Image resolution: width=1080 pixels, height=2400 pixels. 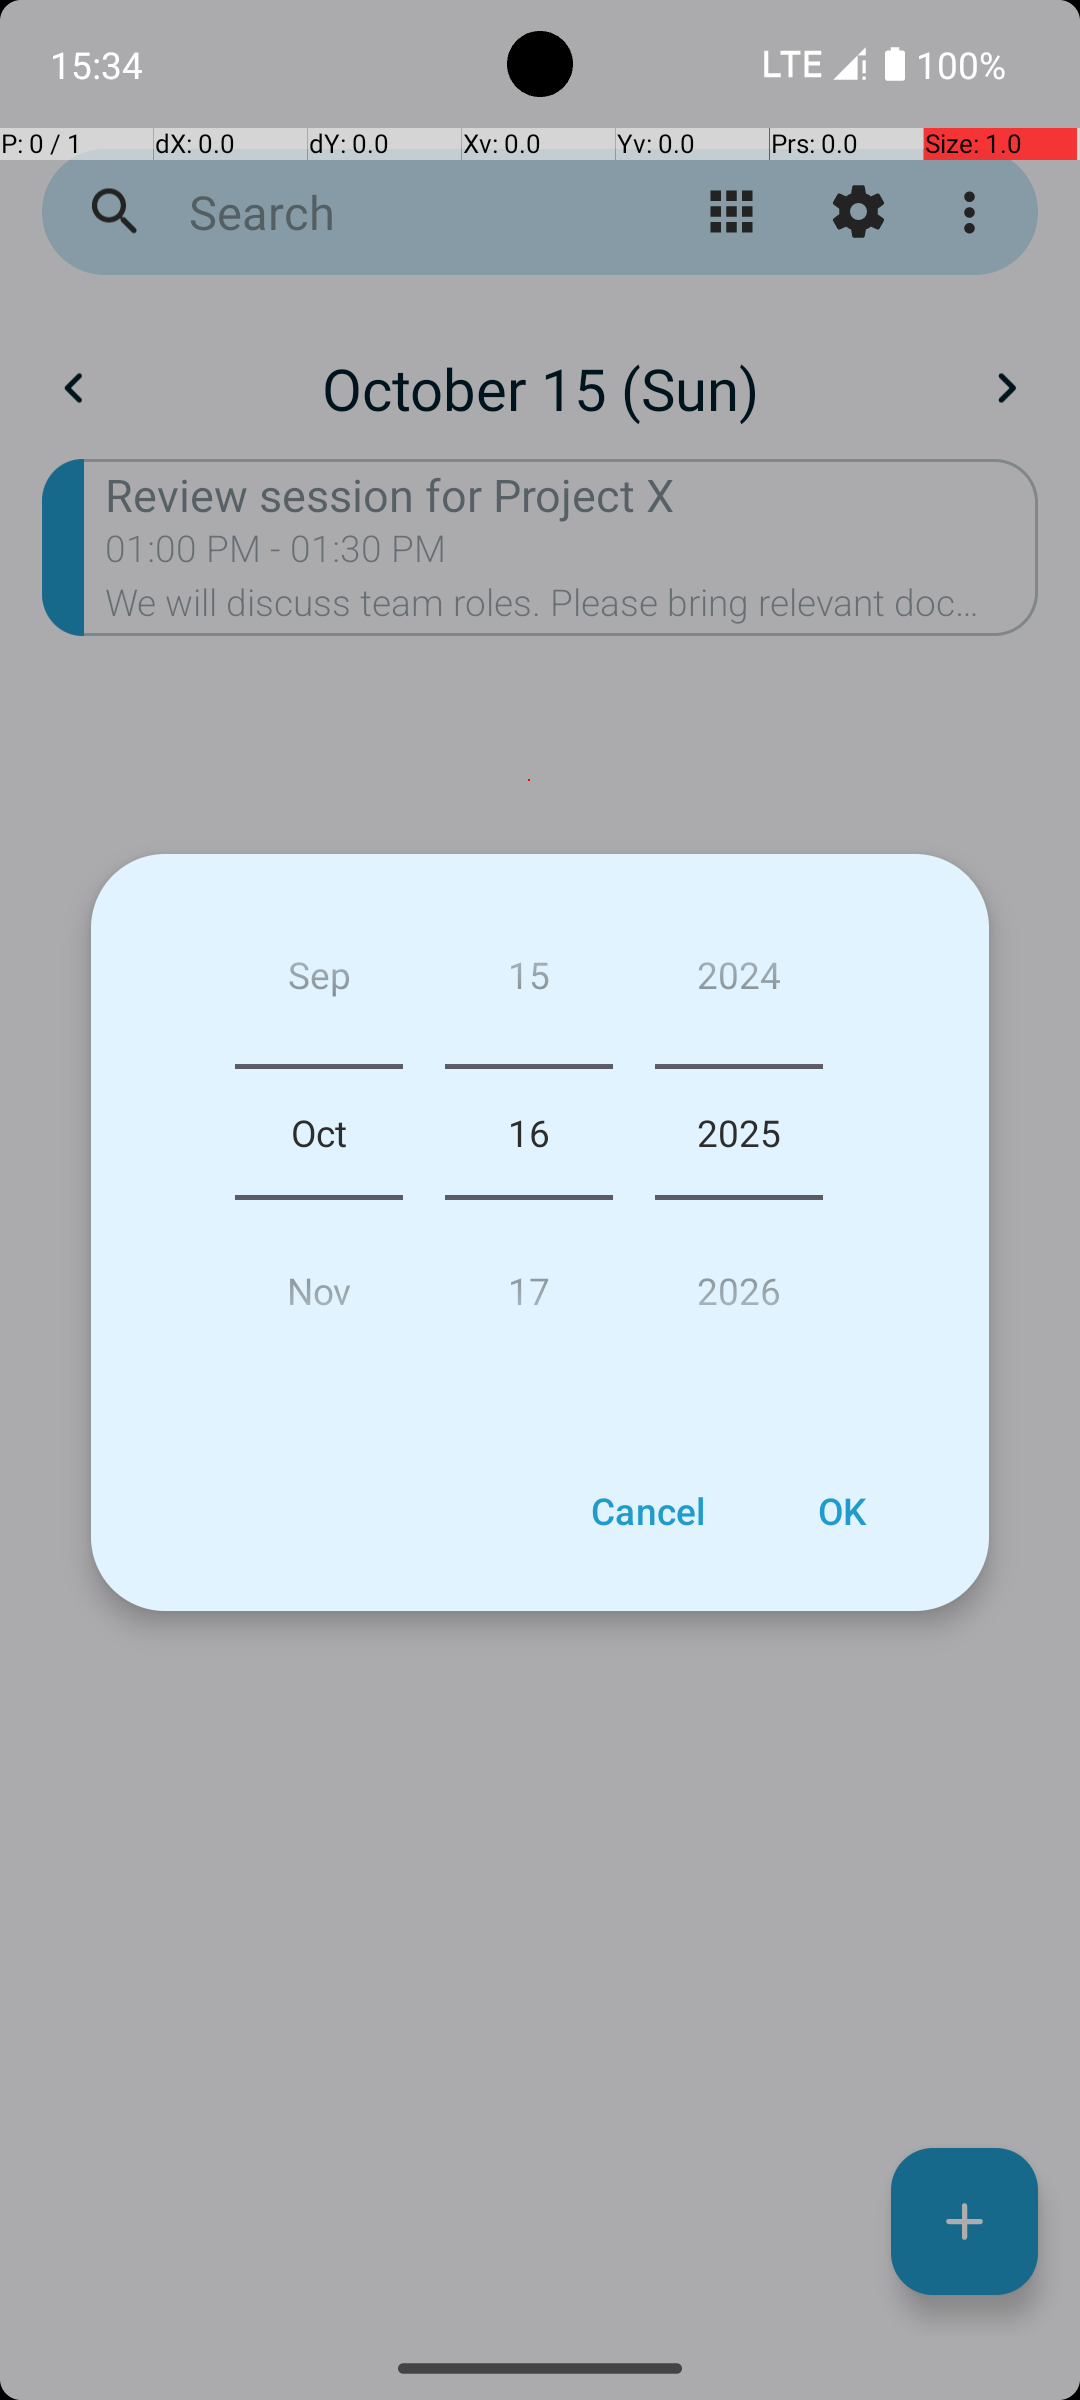 I want to click on 2025, so click(x=739, y=1132).